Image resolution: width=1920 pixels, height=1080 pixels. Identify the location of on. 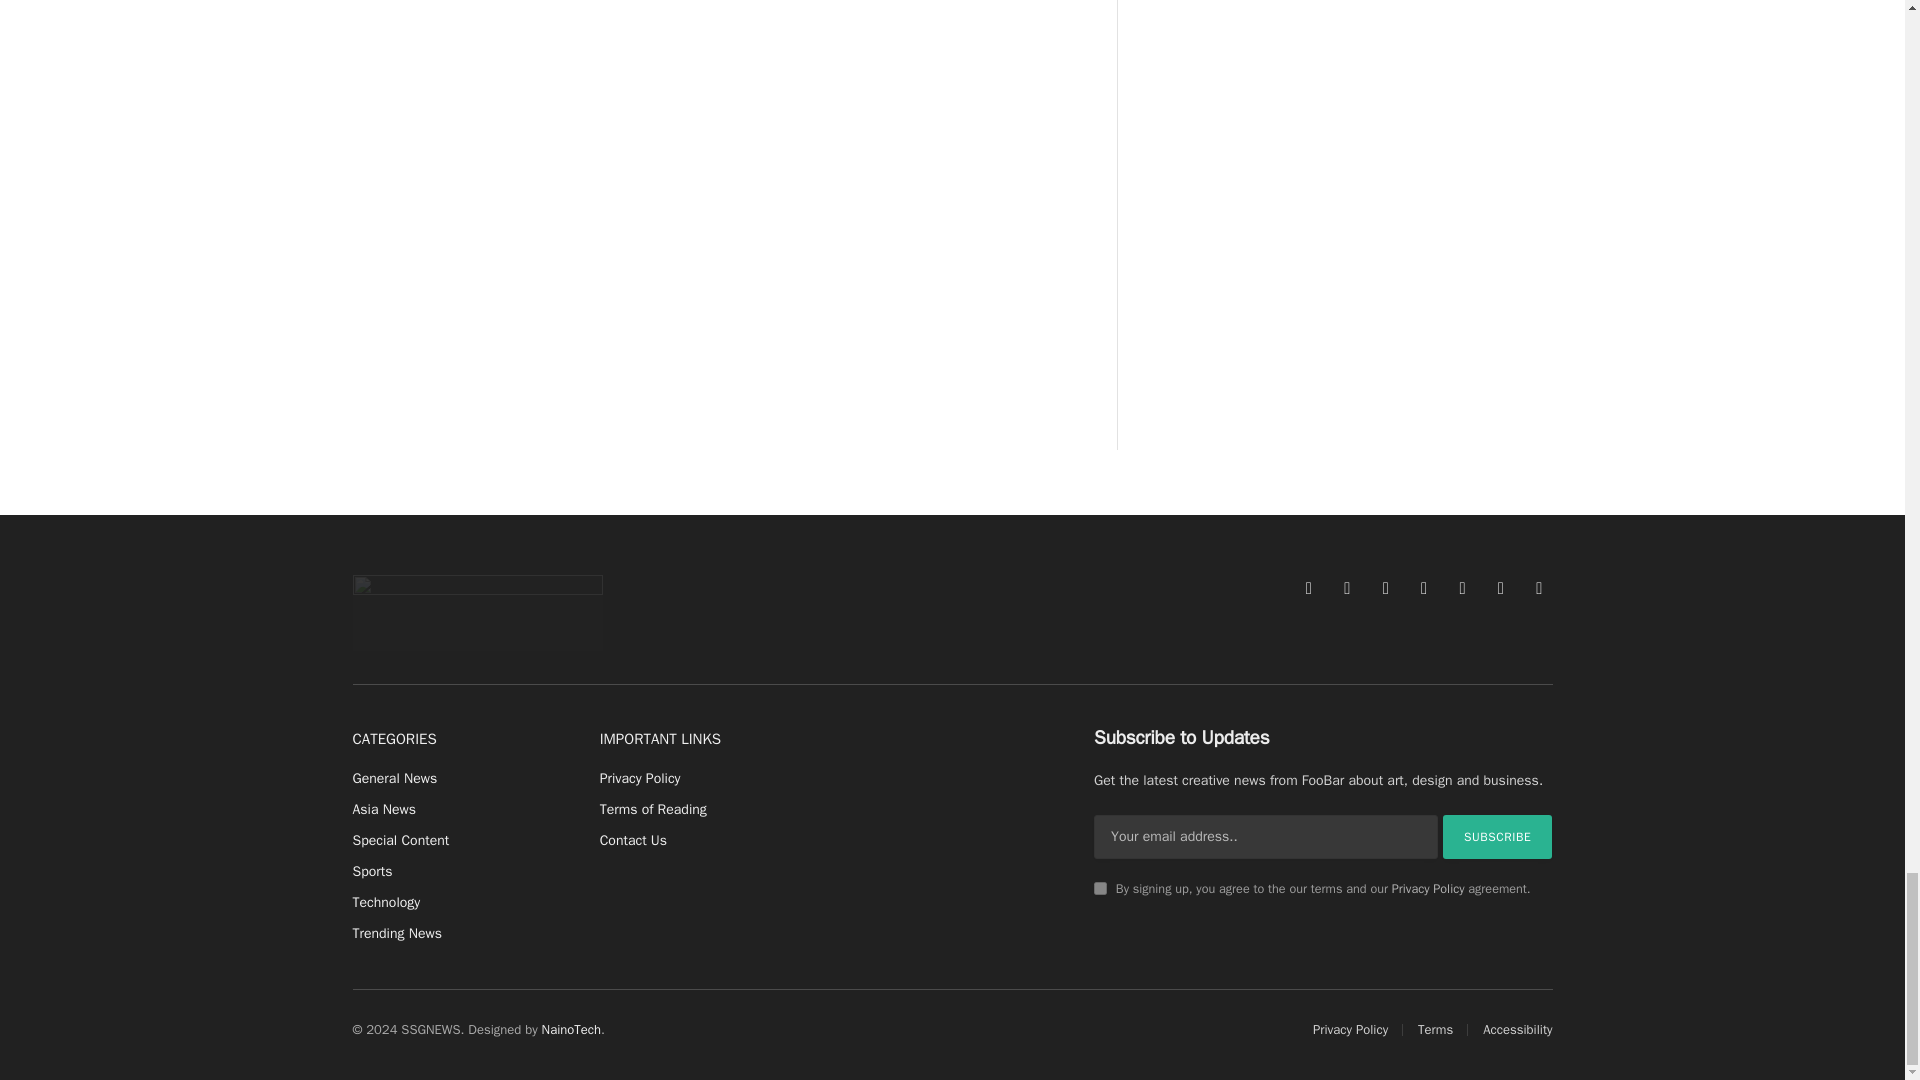
(1100, 888).